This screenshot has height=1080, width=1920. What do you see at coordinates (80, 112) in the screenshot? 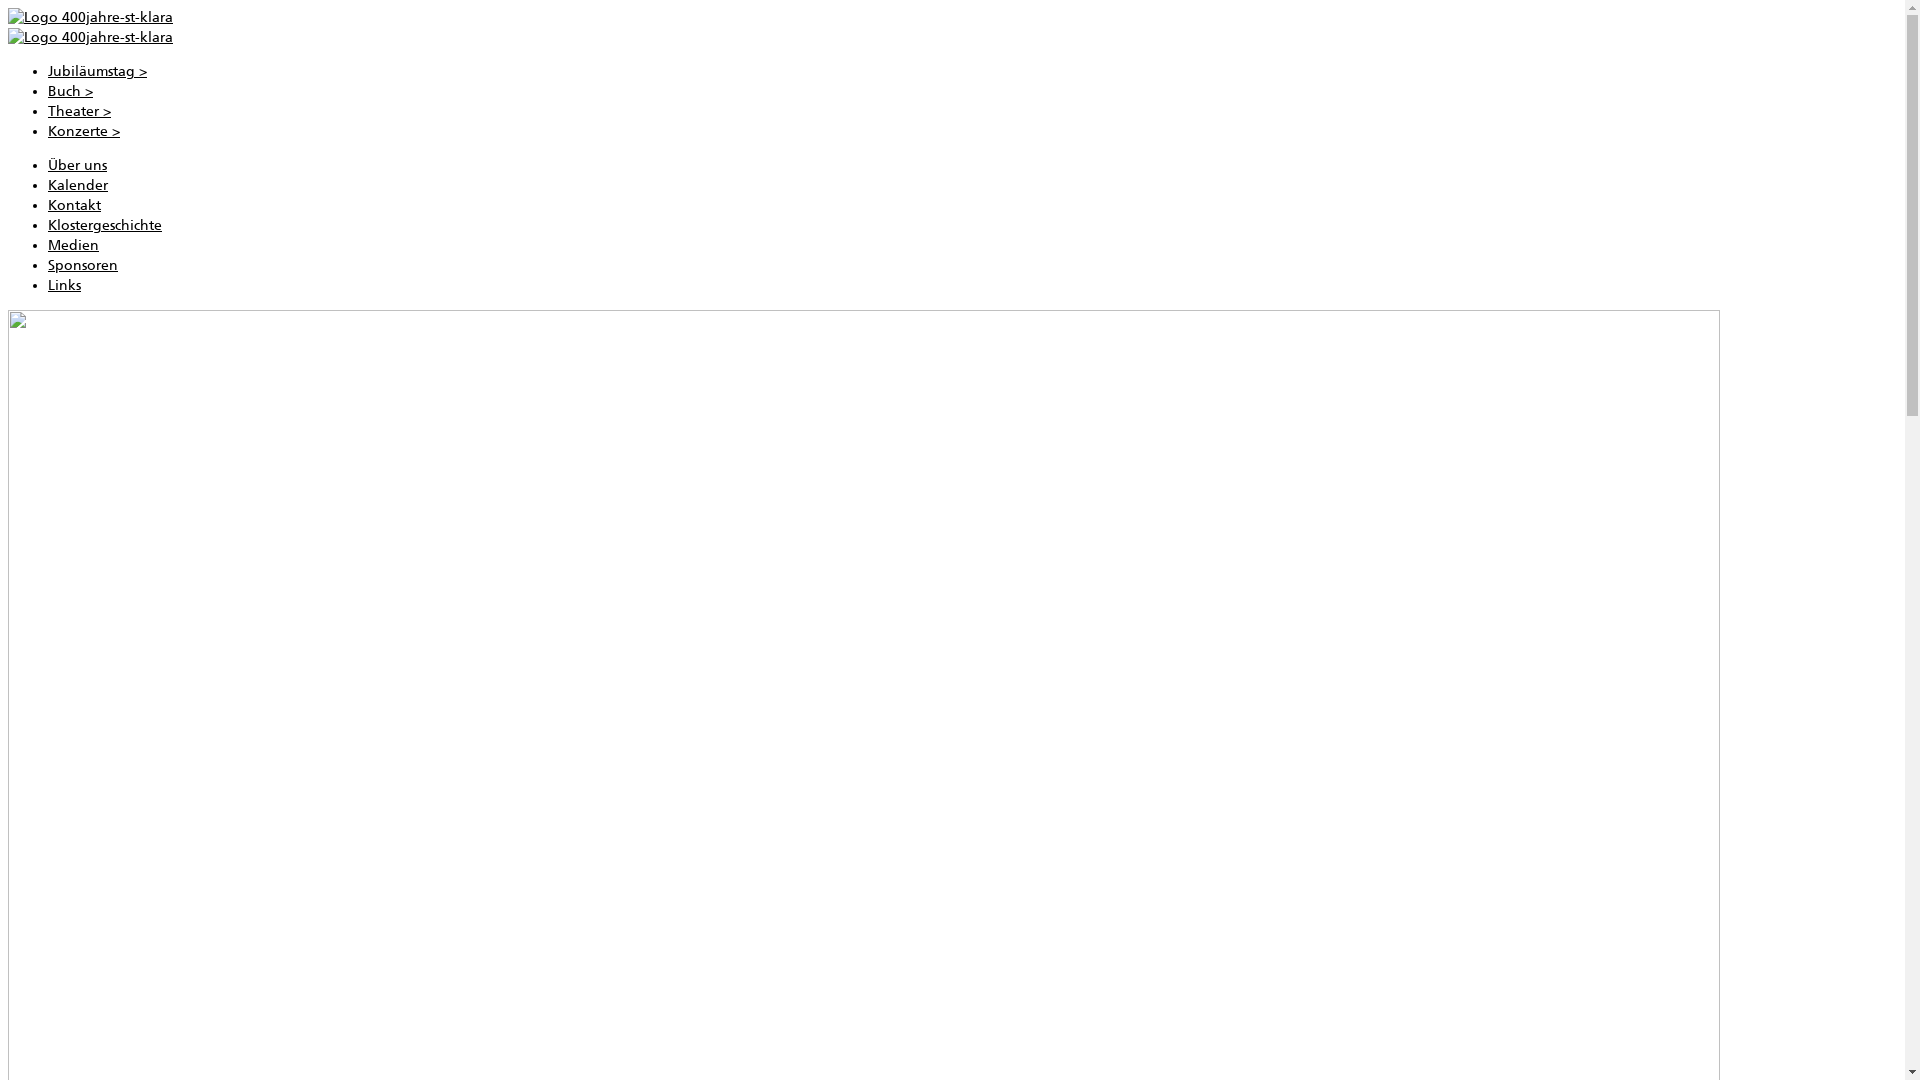
I see `Theater >` at bounding box center [80, 112].